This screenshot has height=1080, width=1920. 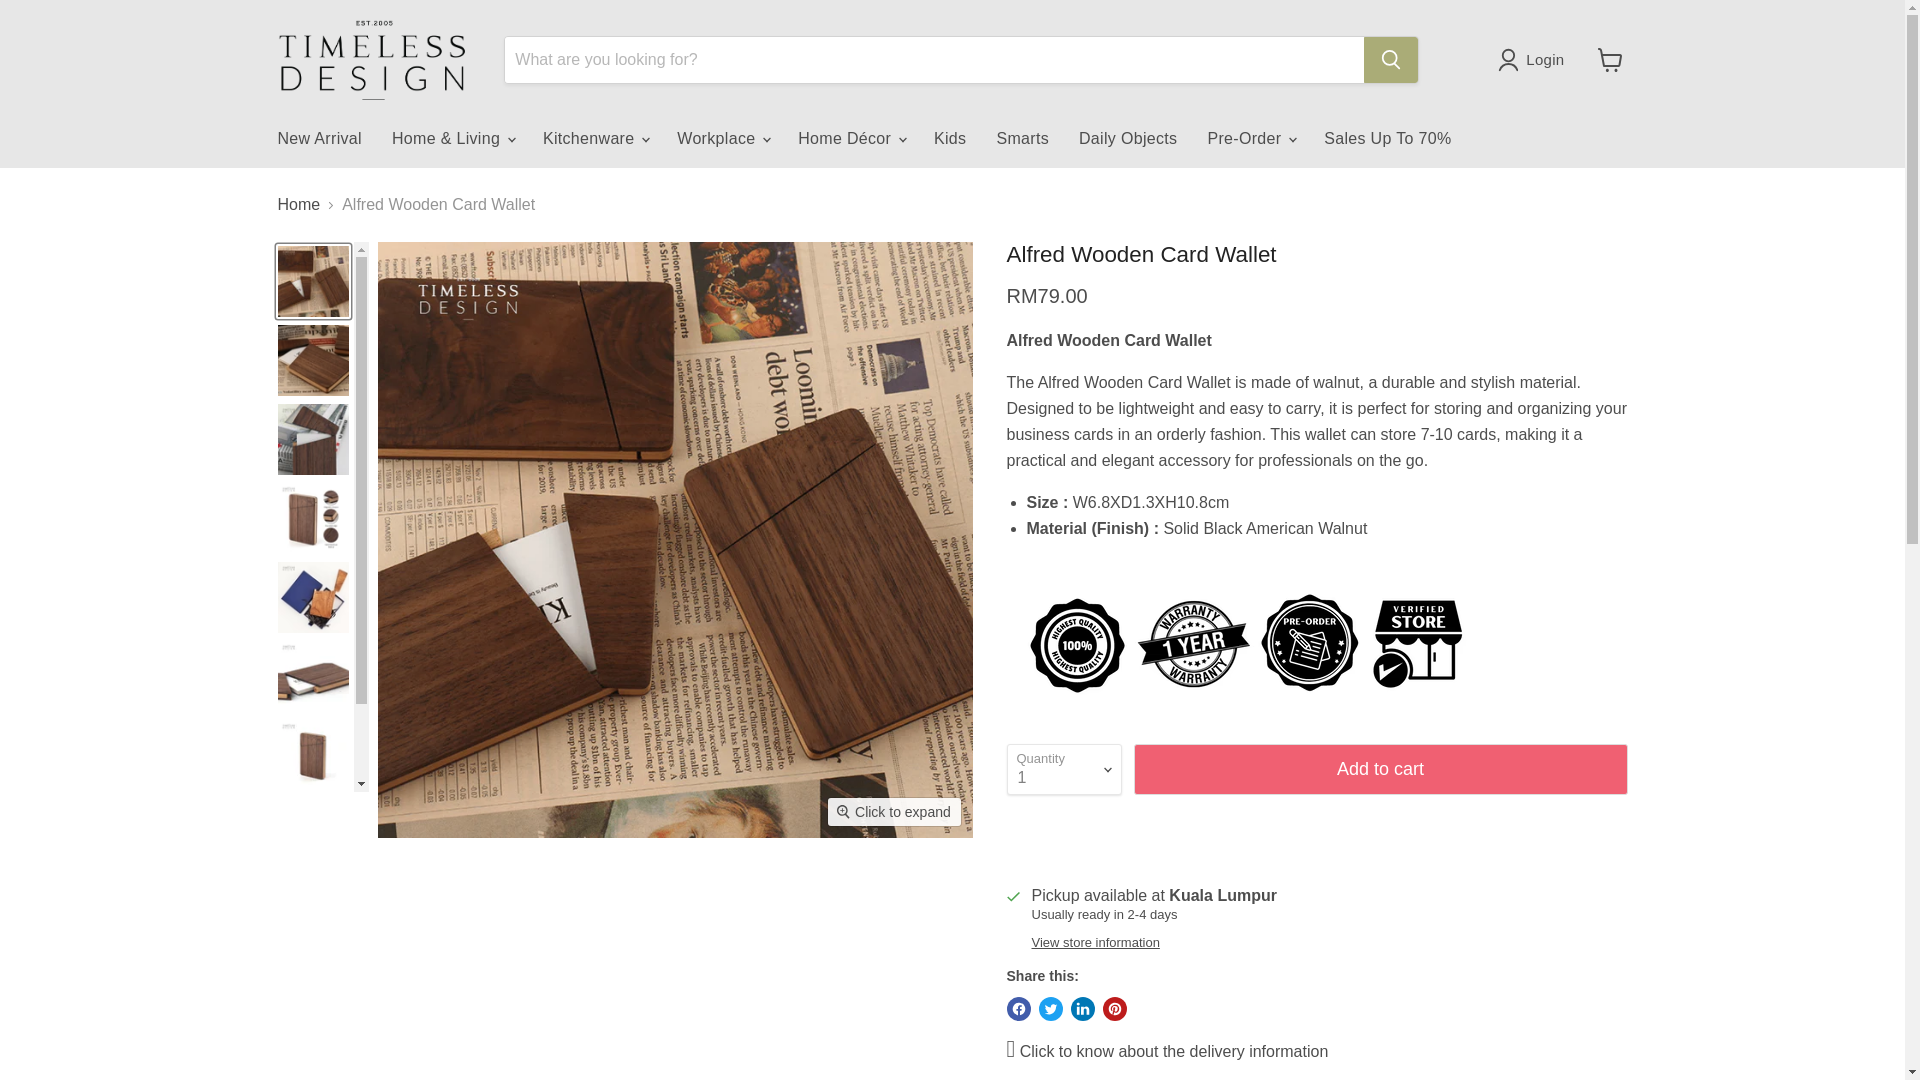 I want to click on Smarts, so click(x=1022, y=138).